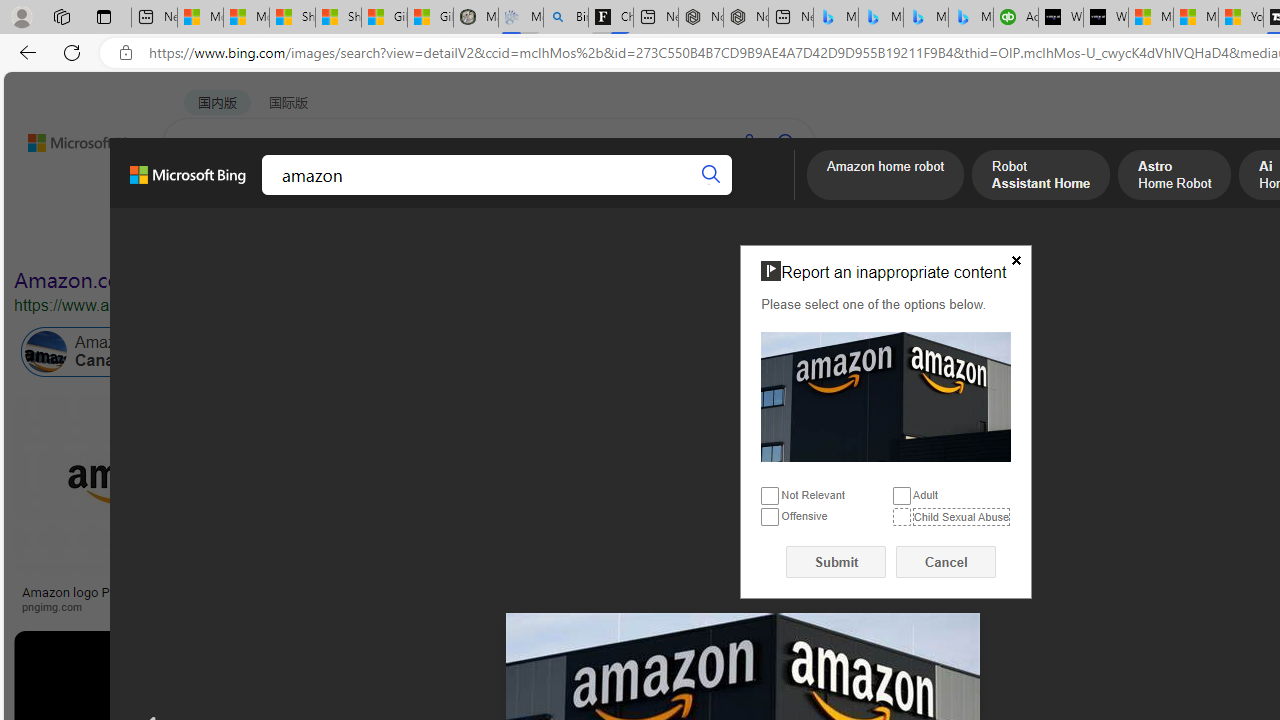  I want to click on Amazon Kids, so click(422, 352).